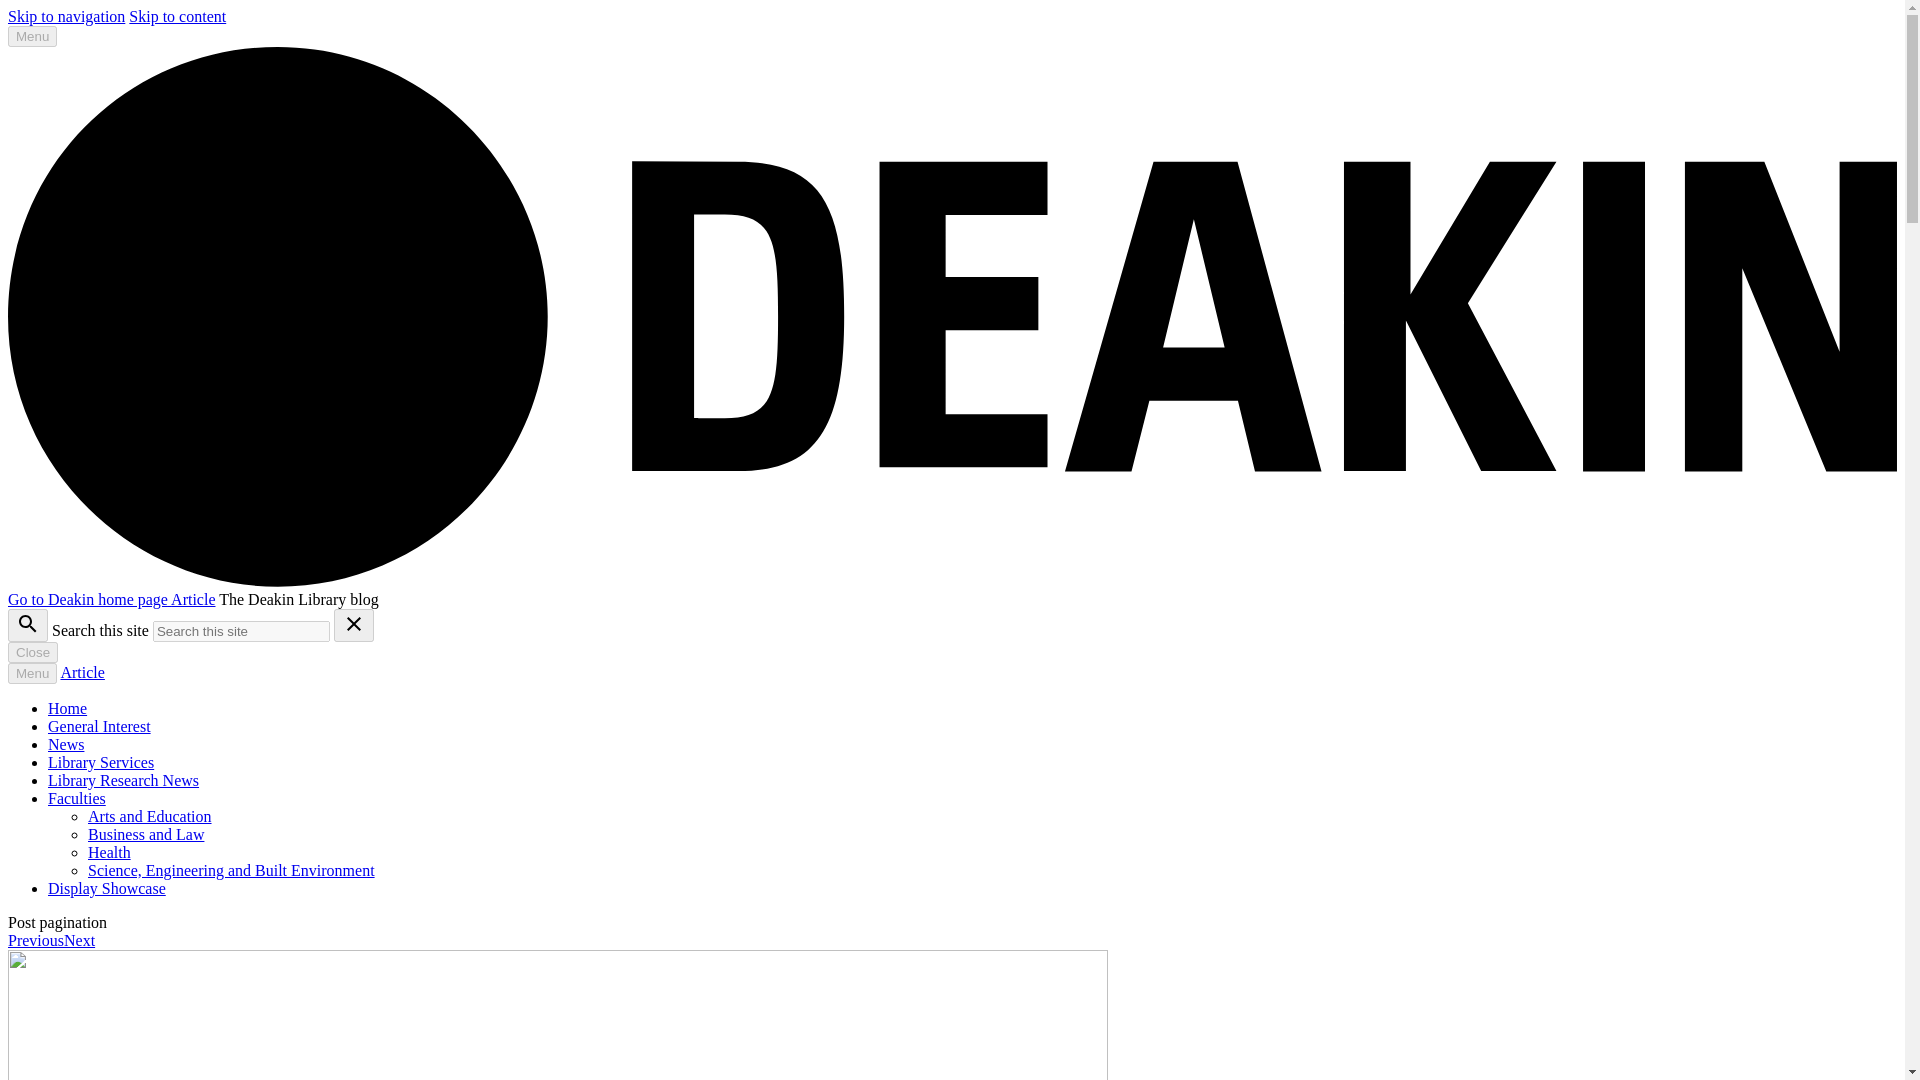 The width and height of the screenshot is (1920, 1080). I want to click on News, so click(66, 744).